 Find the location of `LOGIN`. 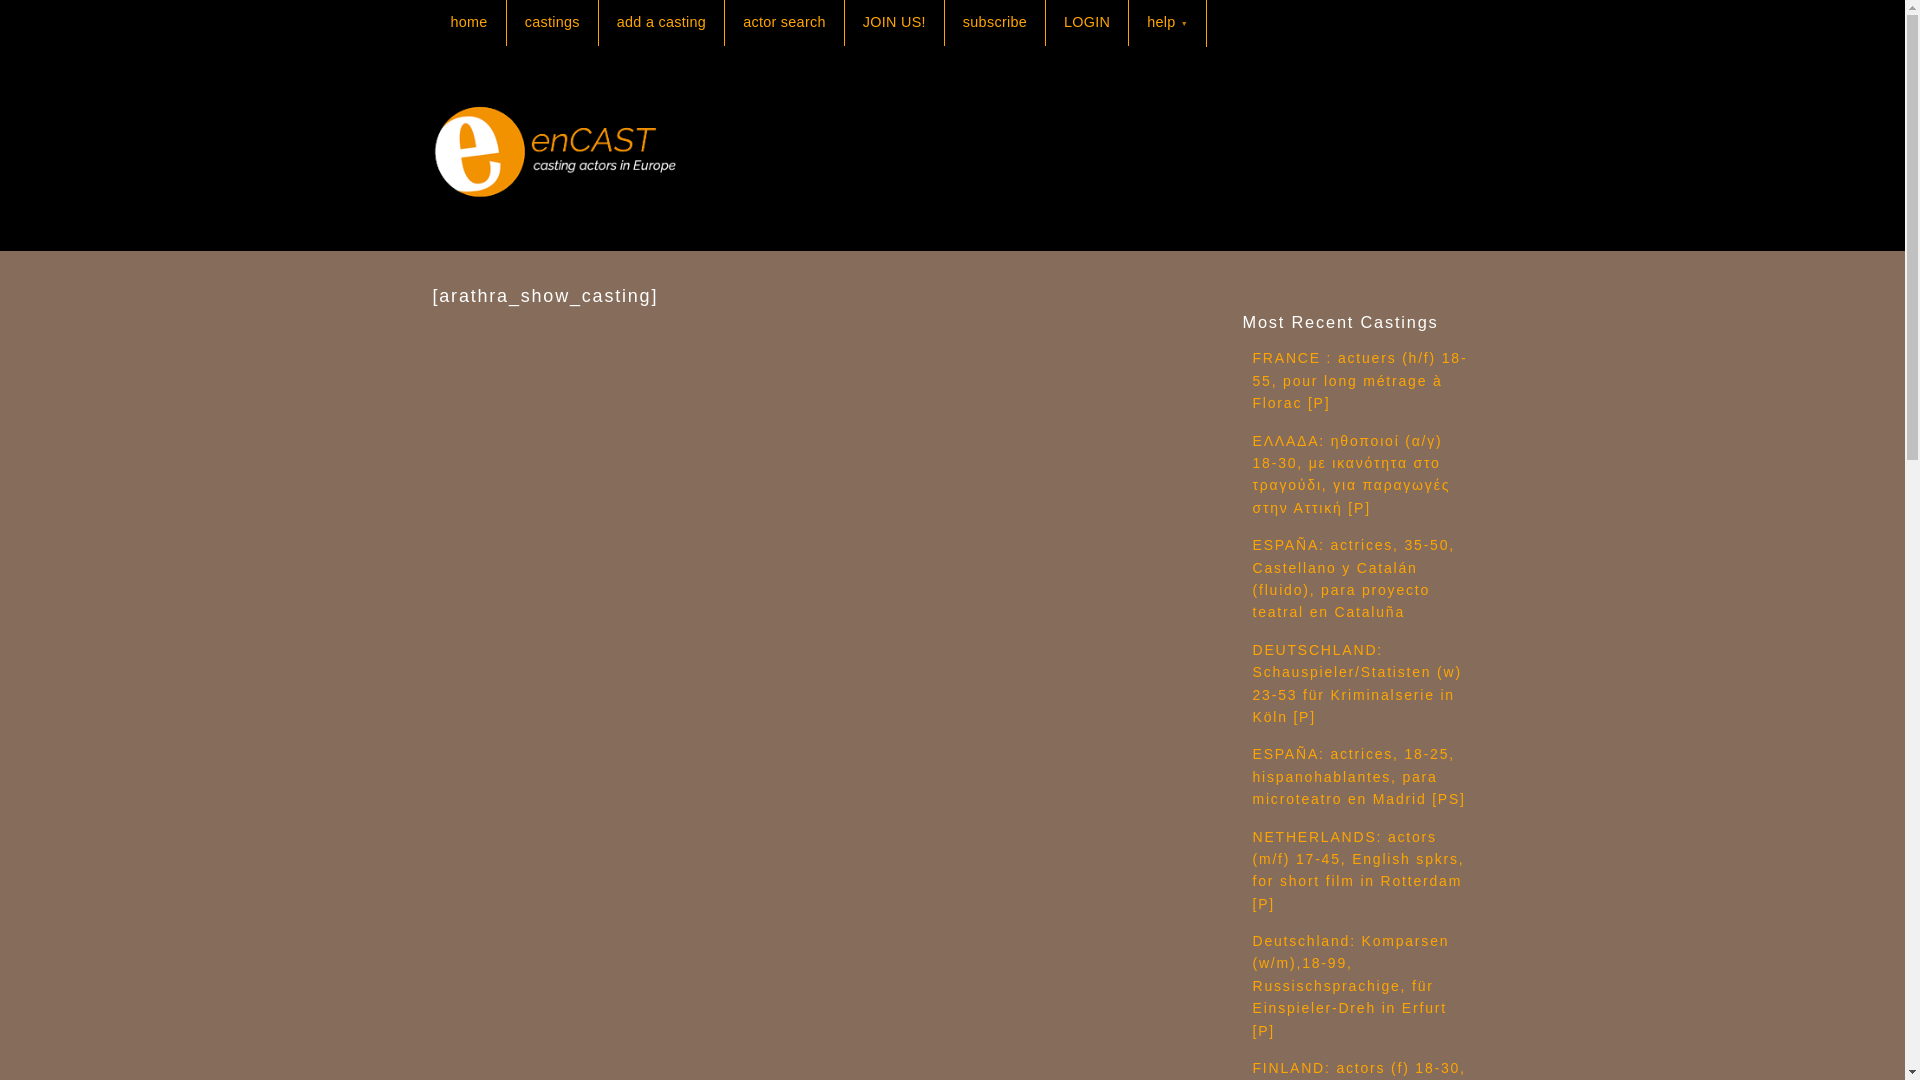

LOGIN is located at coordinates (1087, 23).